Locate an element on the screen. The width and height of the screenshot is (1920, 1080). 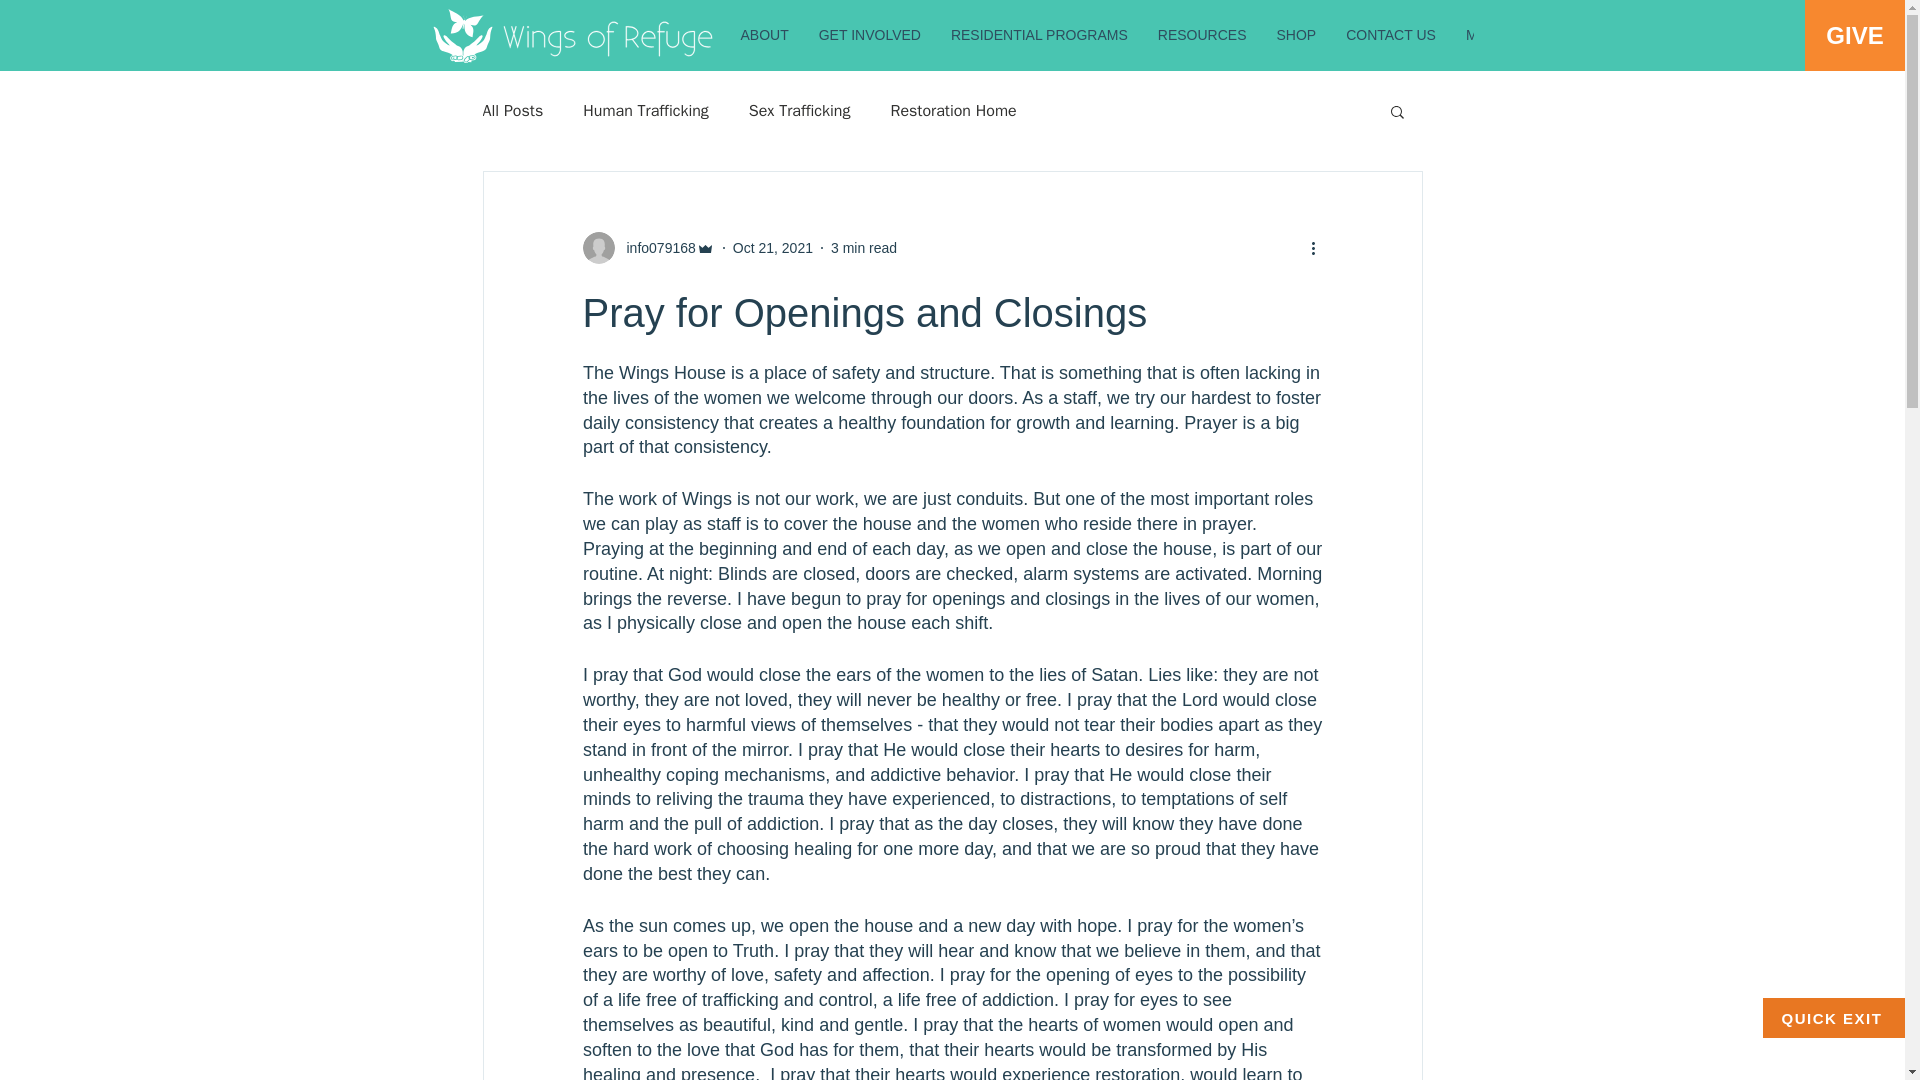
All Posts is located at coordinates (512, 110).